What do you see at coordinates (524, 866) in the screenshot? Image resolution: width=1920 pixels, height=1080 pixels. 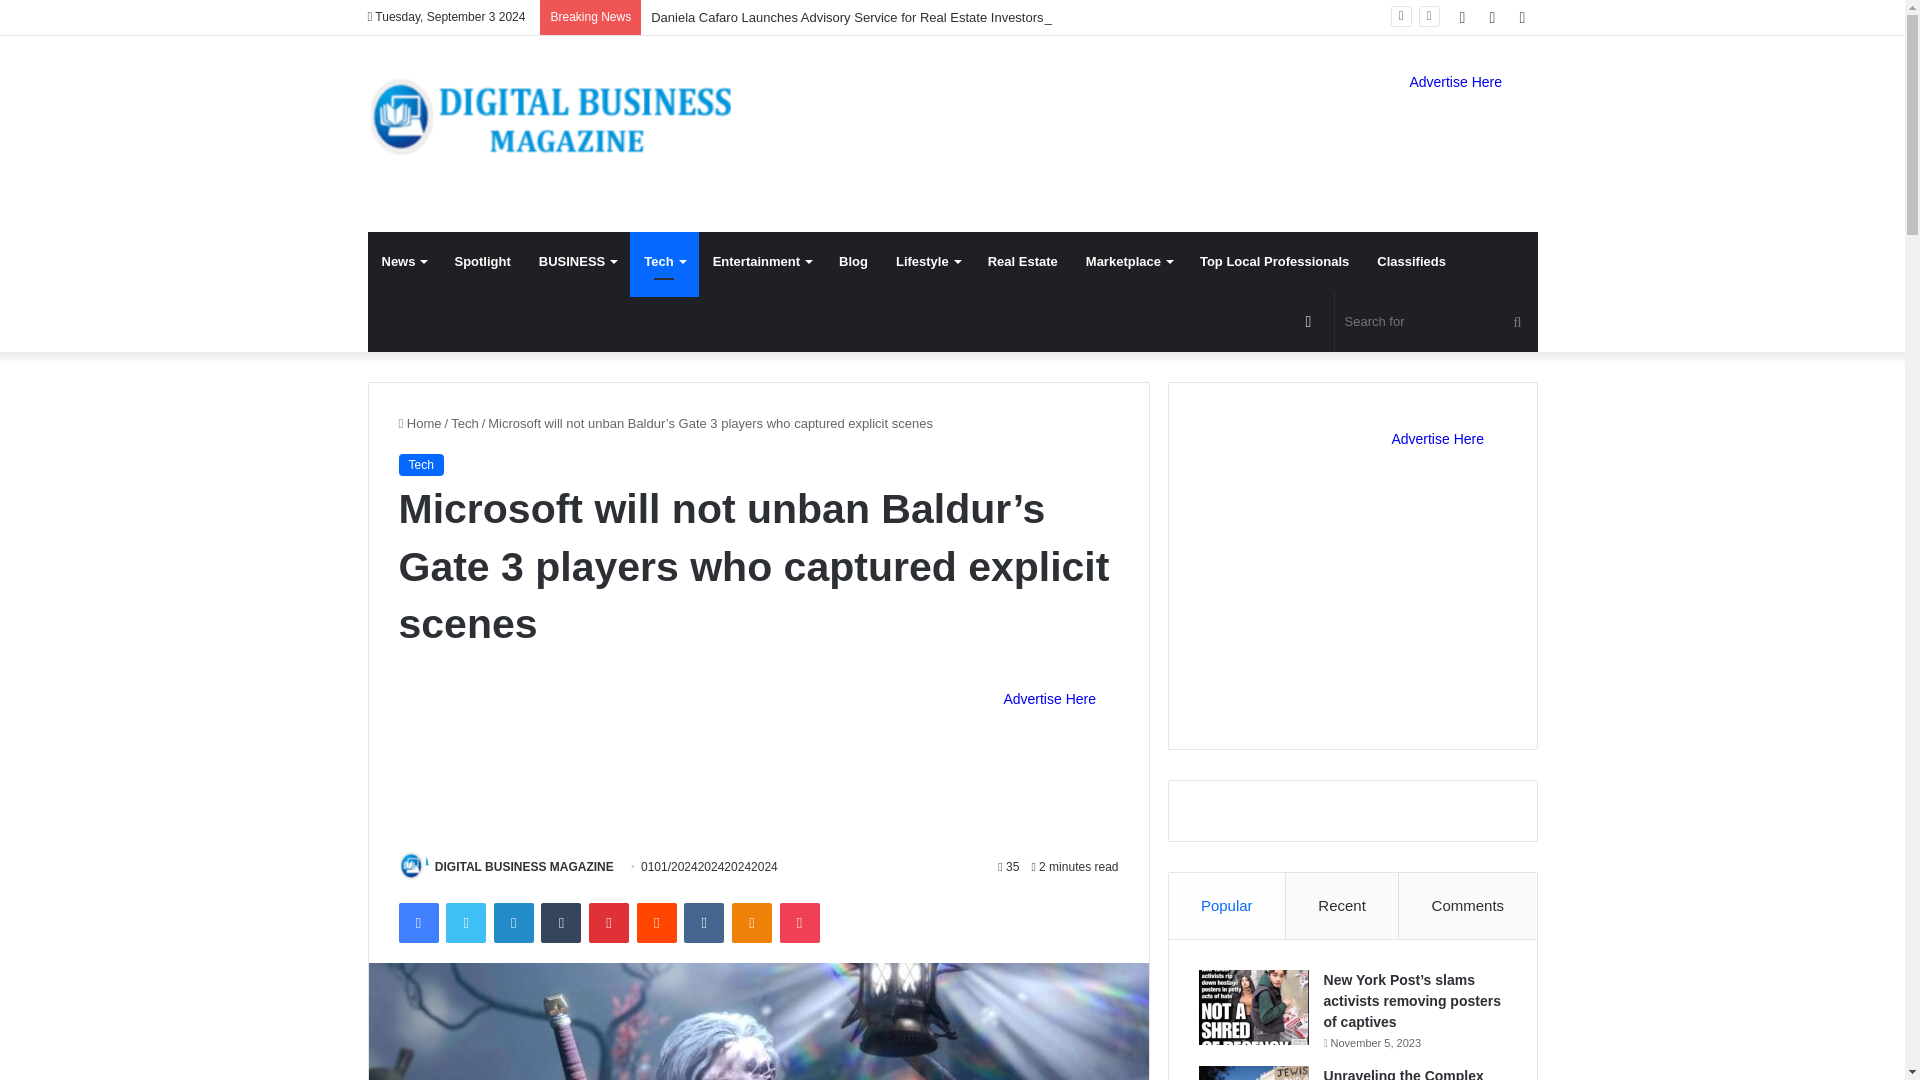 I see `DIGITAL BUSINESS MAGAZINE` at bounding box center [524, 866].